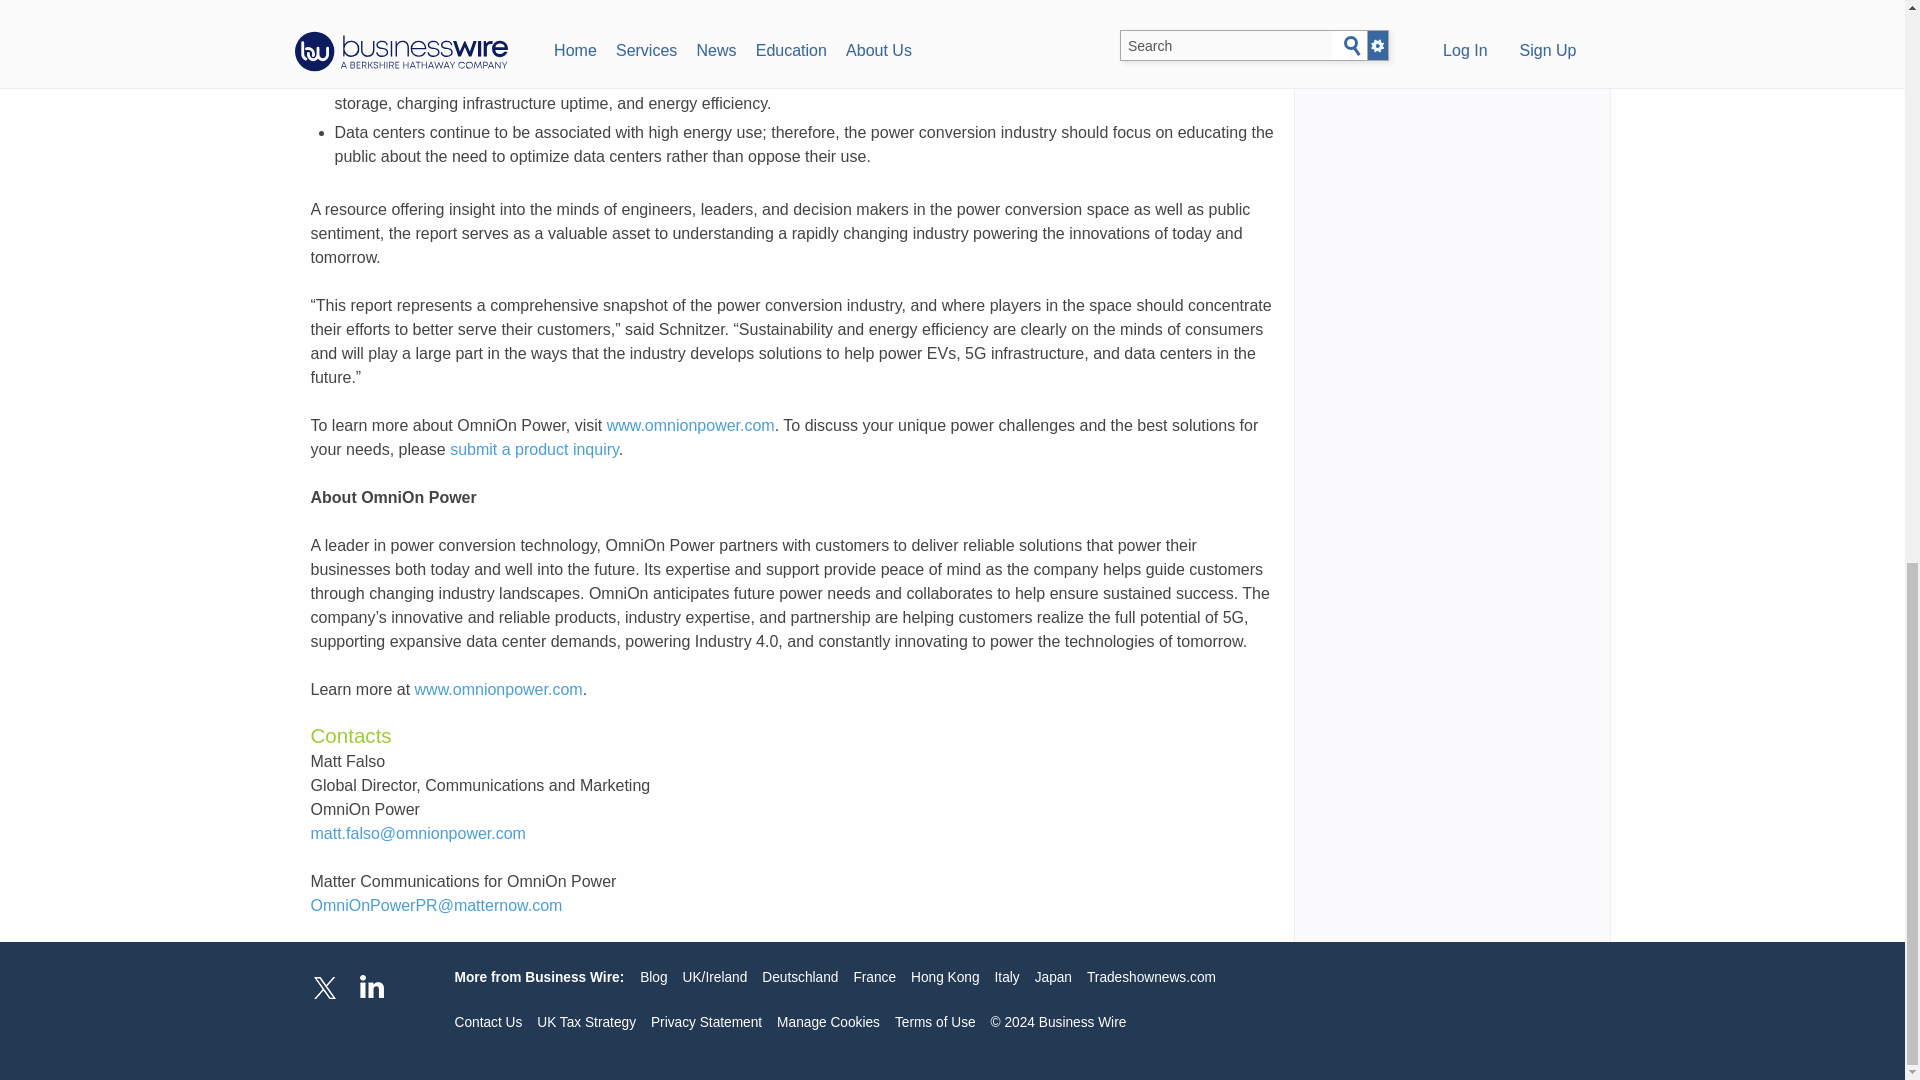 The width and height of the screenshot is (1920, 1080). I want to click on submit a product inquiry, so click(534, 448).